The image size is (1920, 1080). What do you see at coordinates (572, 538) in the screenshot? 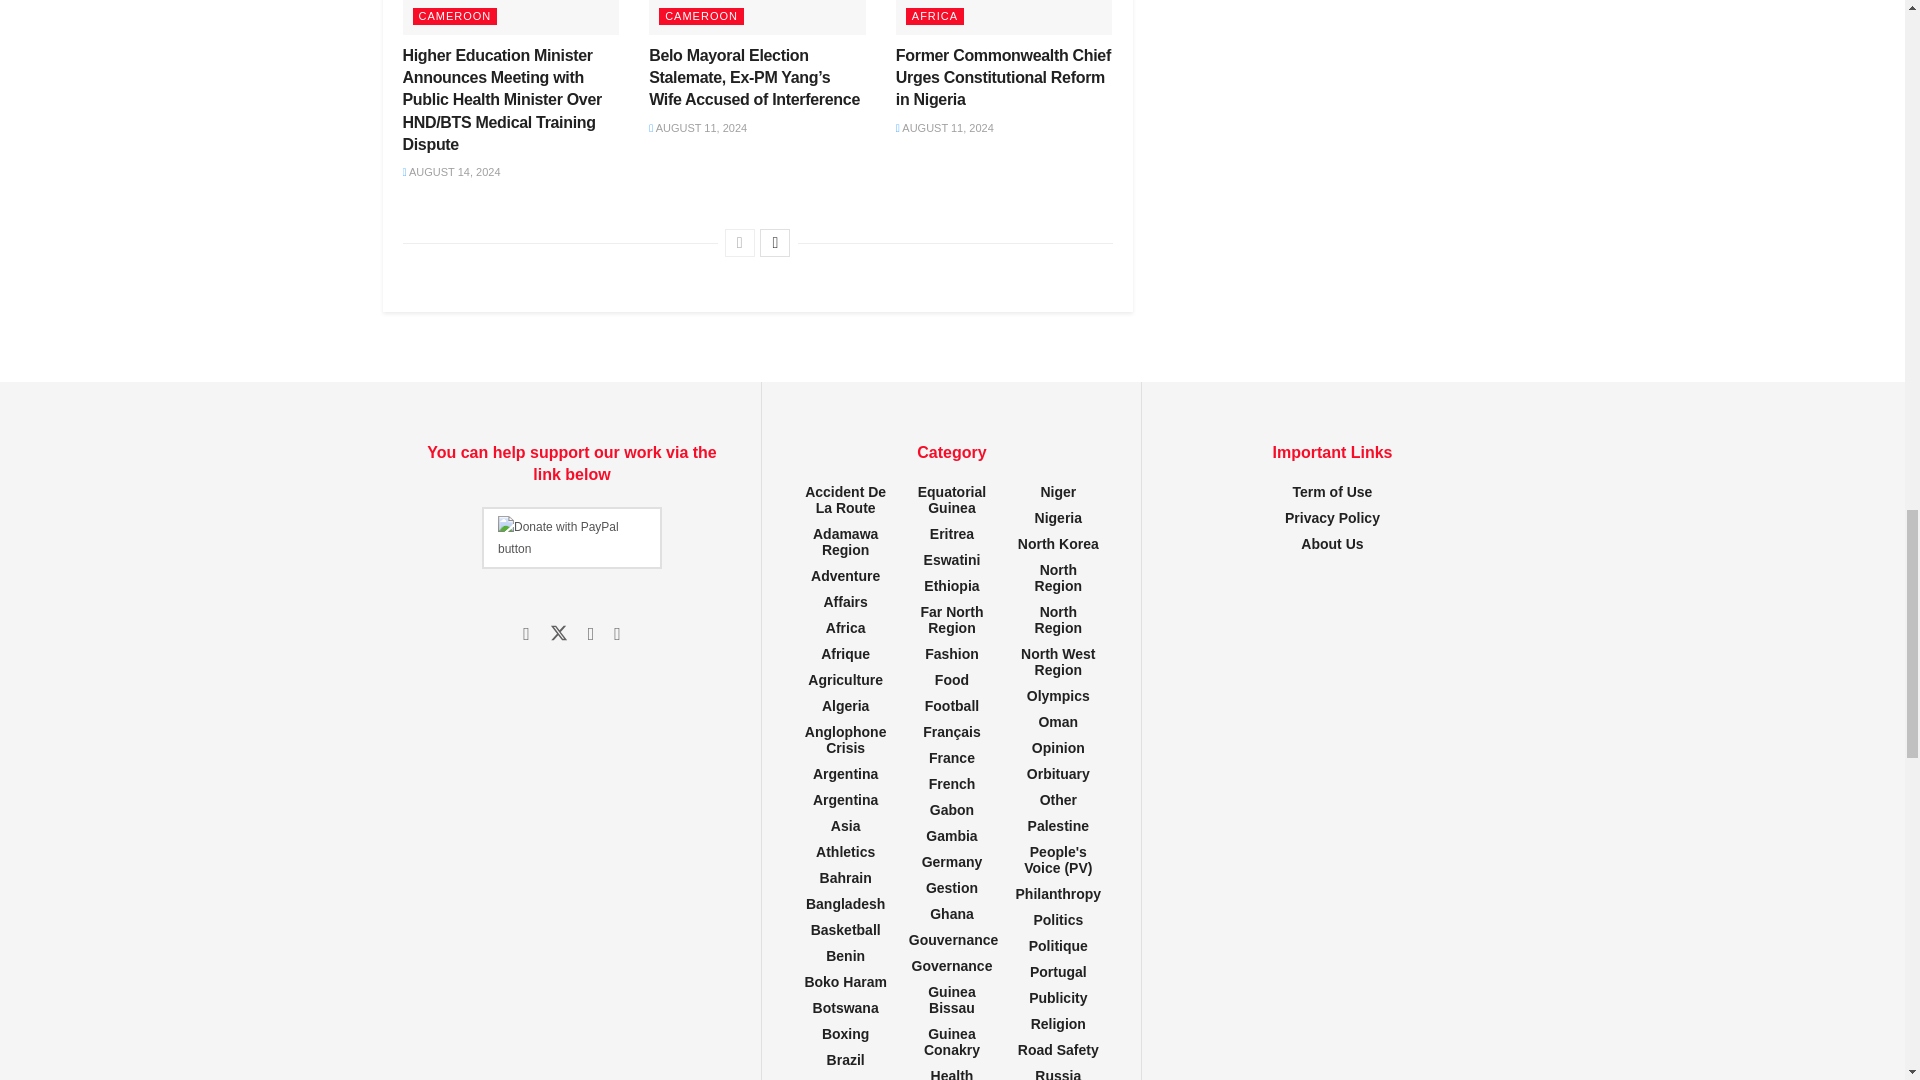
I see `PayPal - The safer, easier way to pay online!` at bounding box center [572, 538].